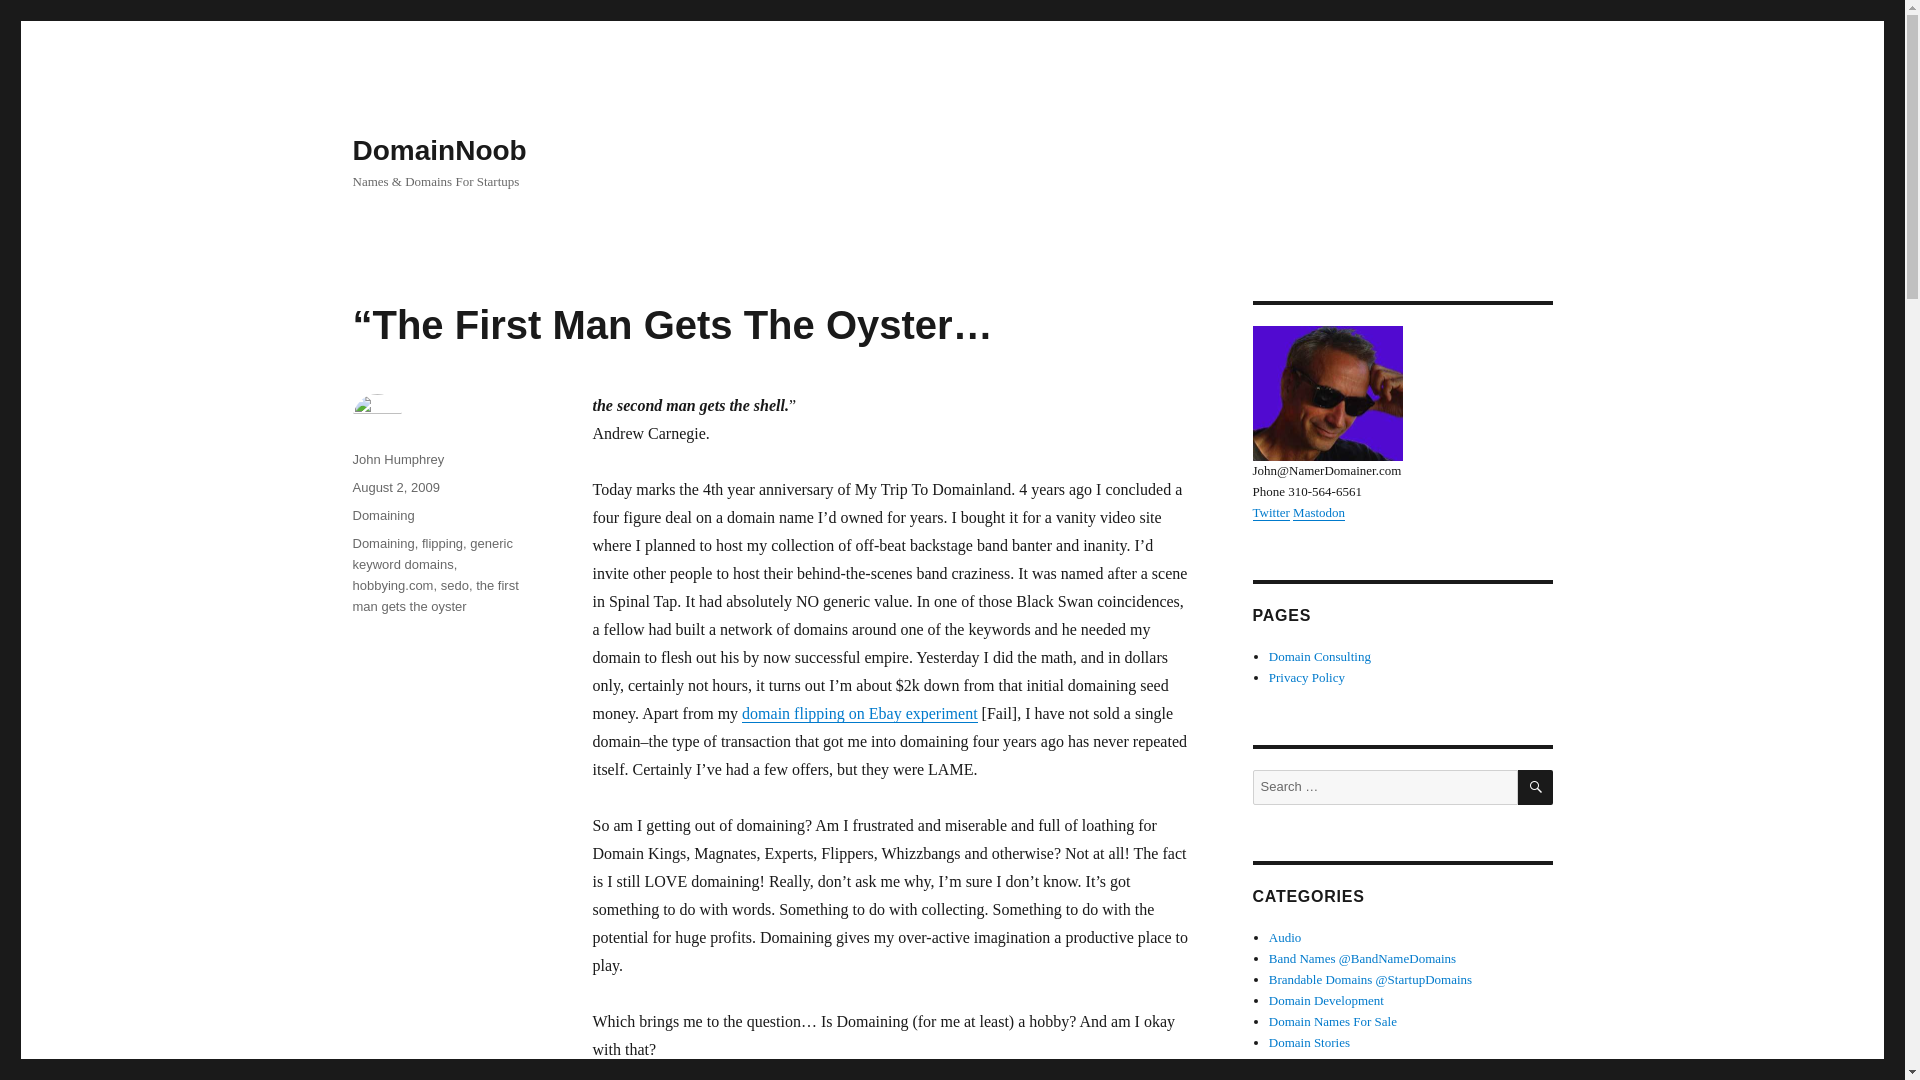 The image size is (1920, 1080). What do you see at coordinates (859, 714) in the screenshot?
I see `domain flipping on Ebay experiment` at bounding box center [859, 714].